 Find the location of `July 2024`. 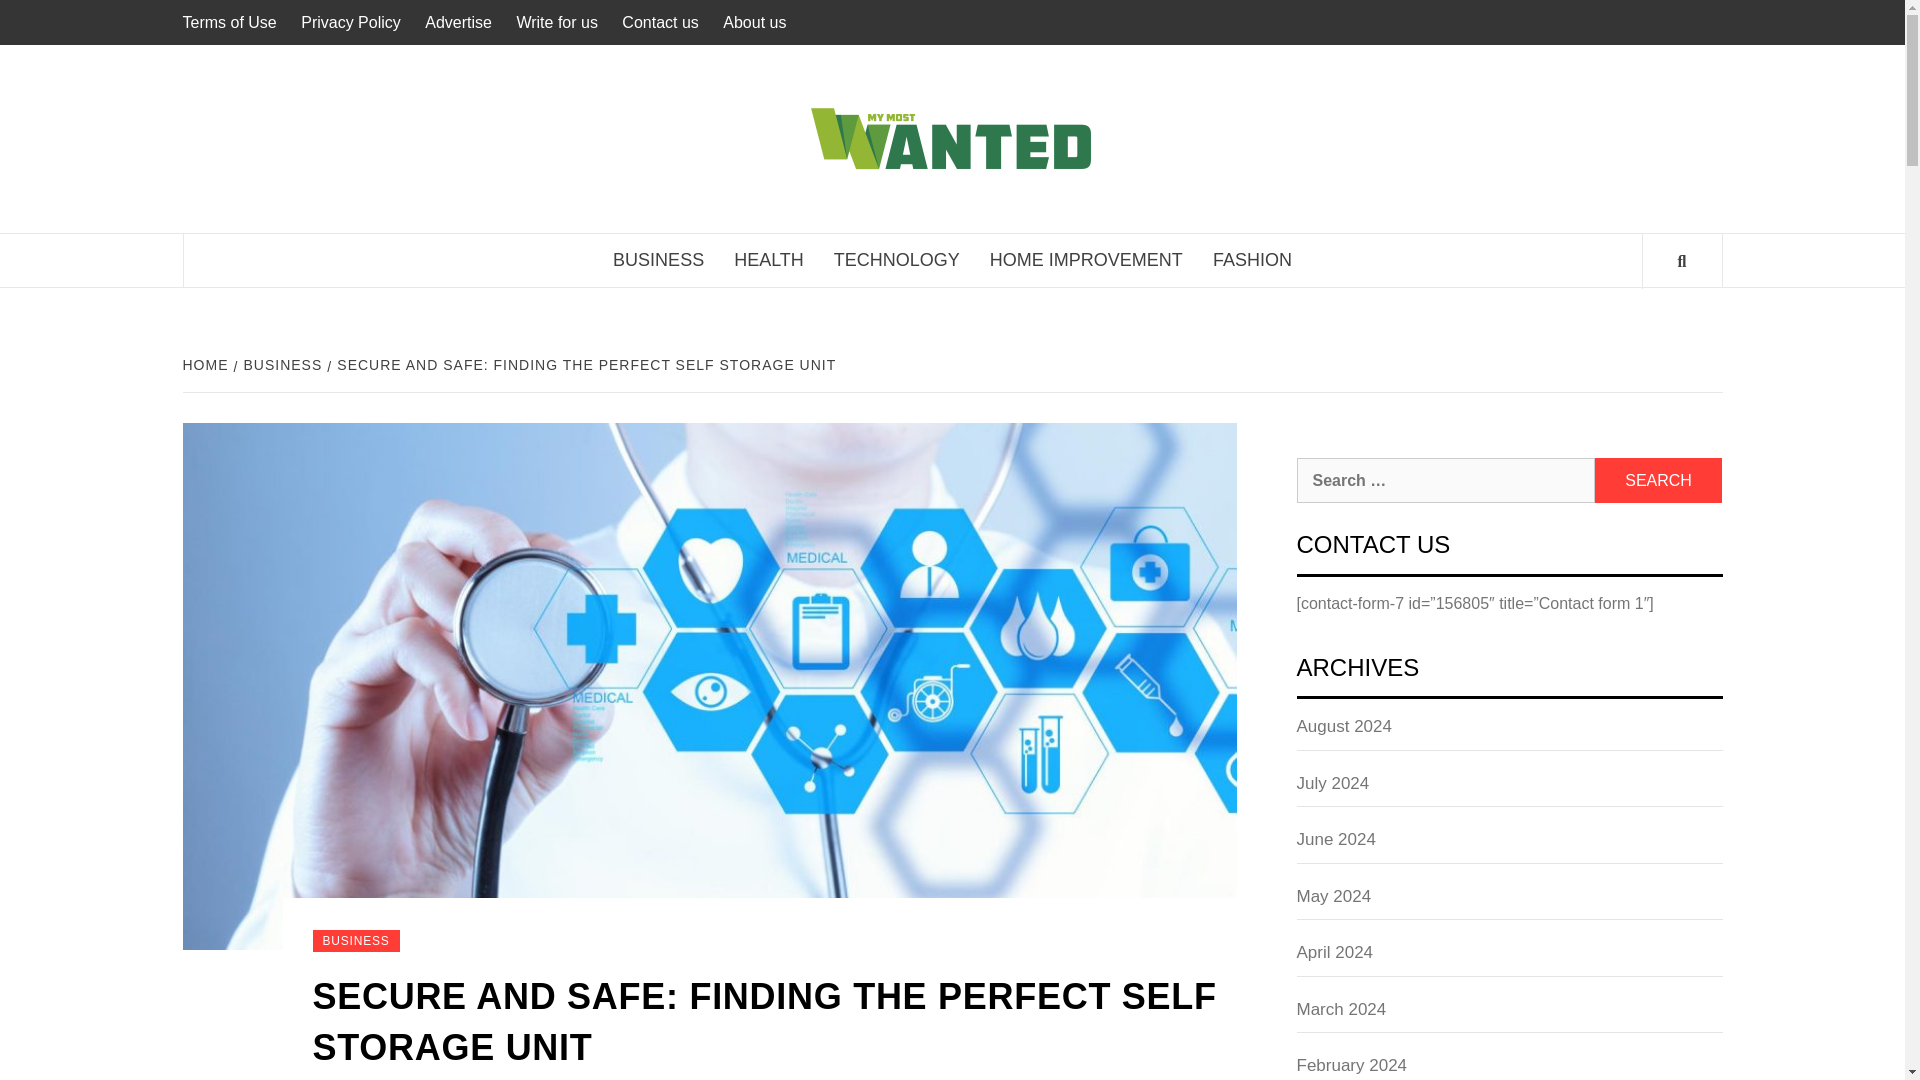

July 2024 is located at coordinates (1509, 789).